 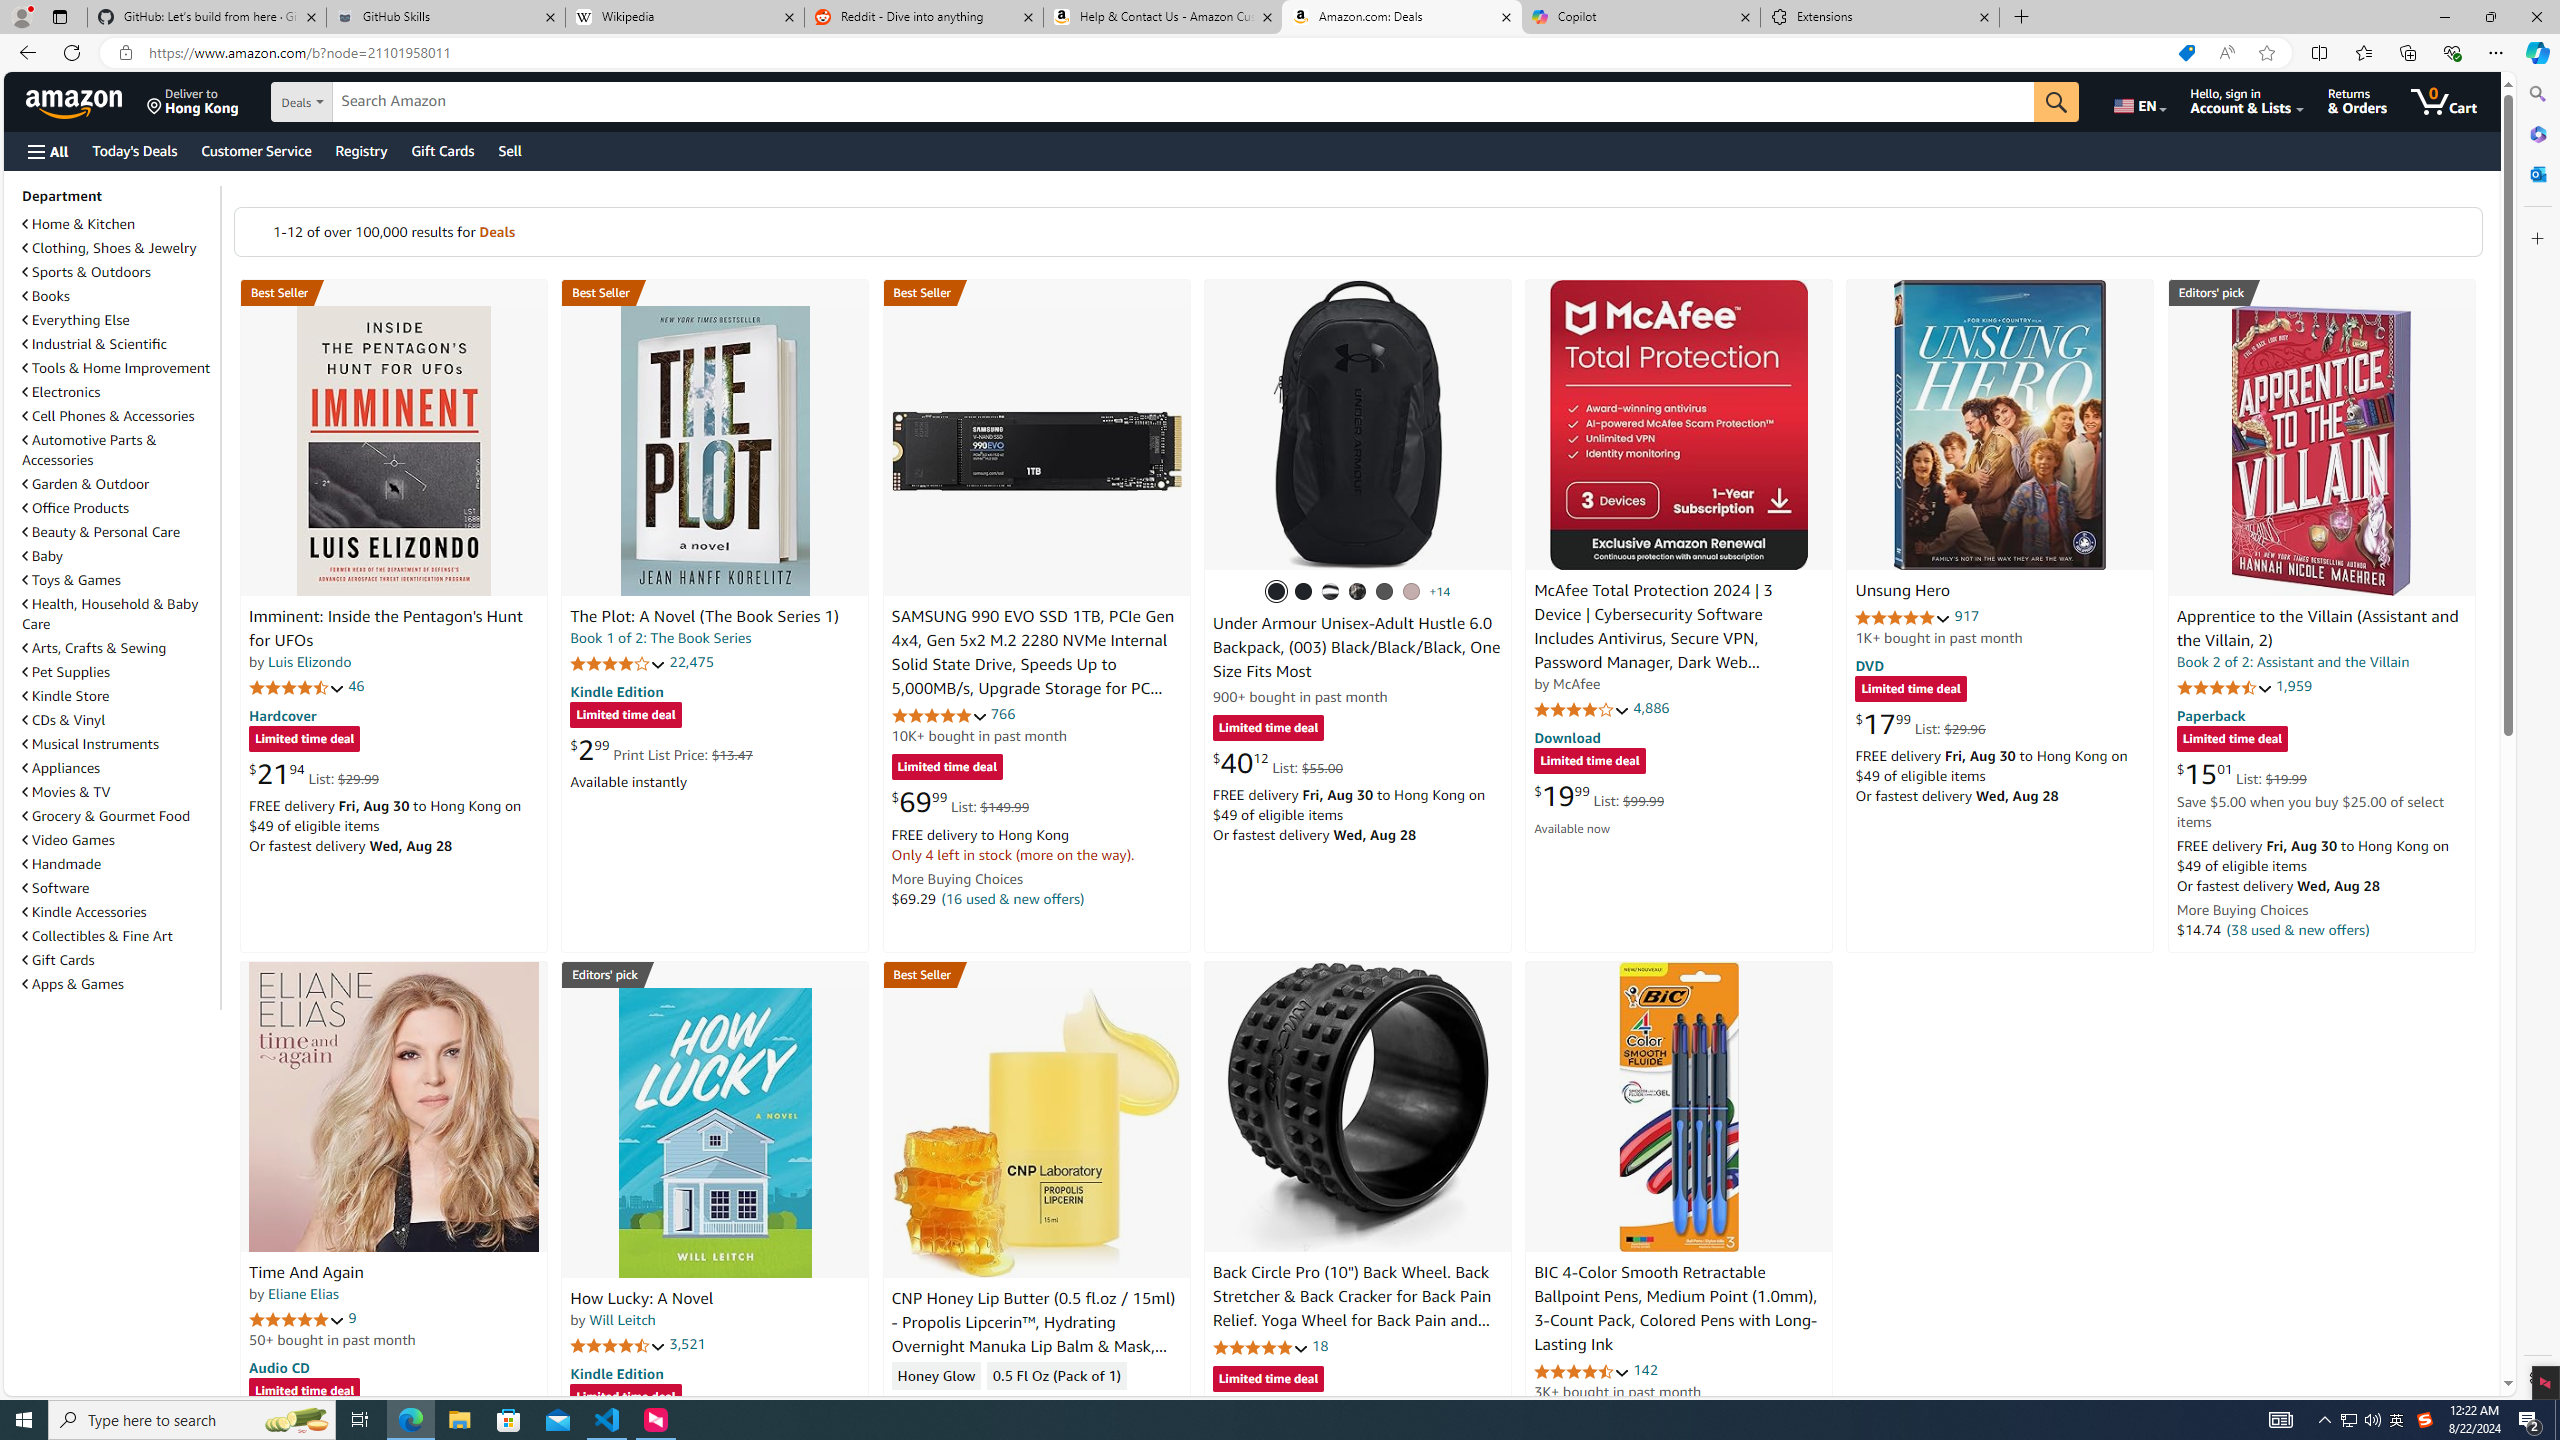 What do you see at coordinates (119, 911) in the screenshot?
I see `Kindle Accessories` at bounding box center [119, 911].